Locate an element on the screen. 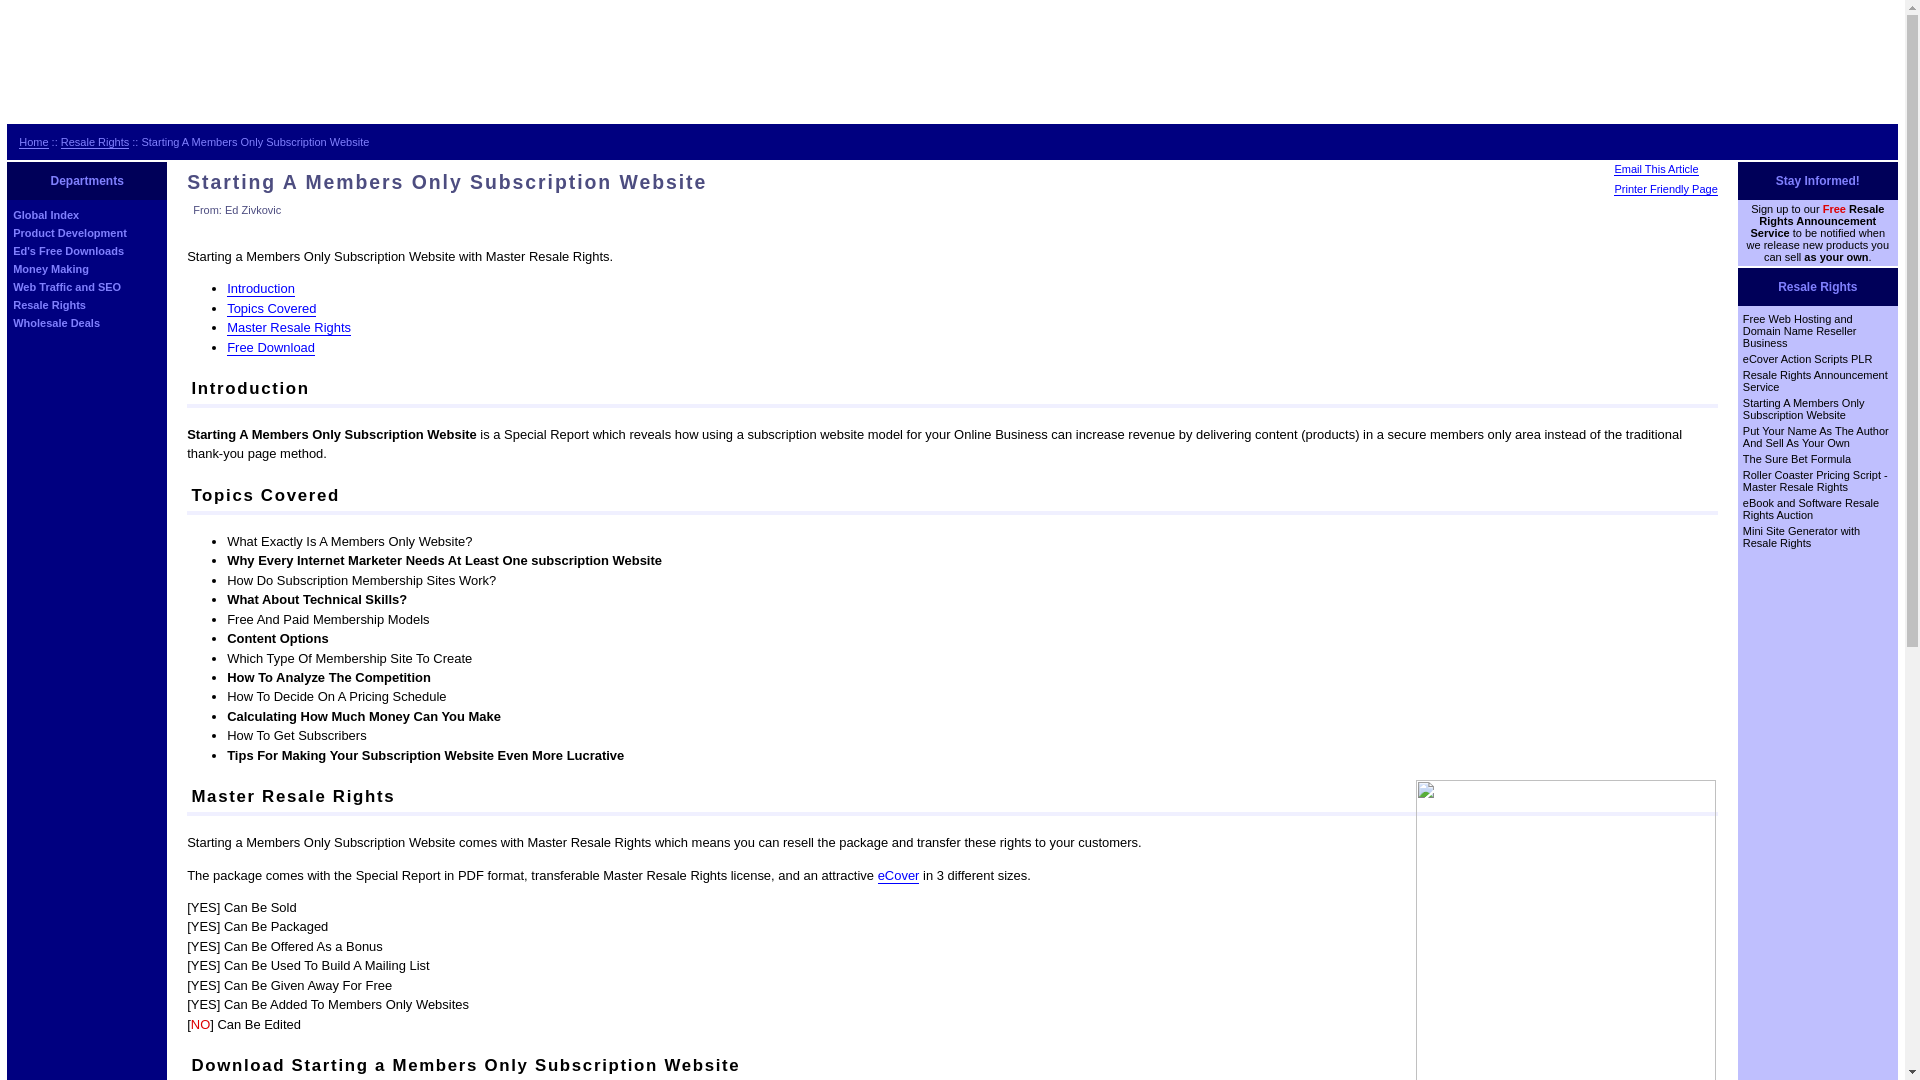  Introduction is located at coordinates (260, 288).